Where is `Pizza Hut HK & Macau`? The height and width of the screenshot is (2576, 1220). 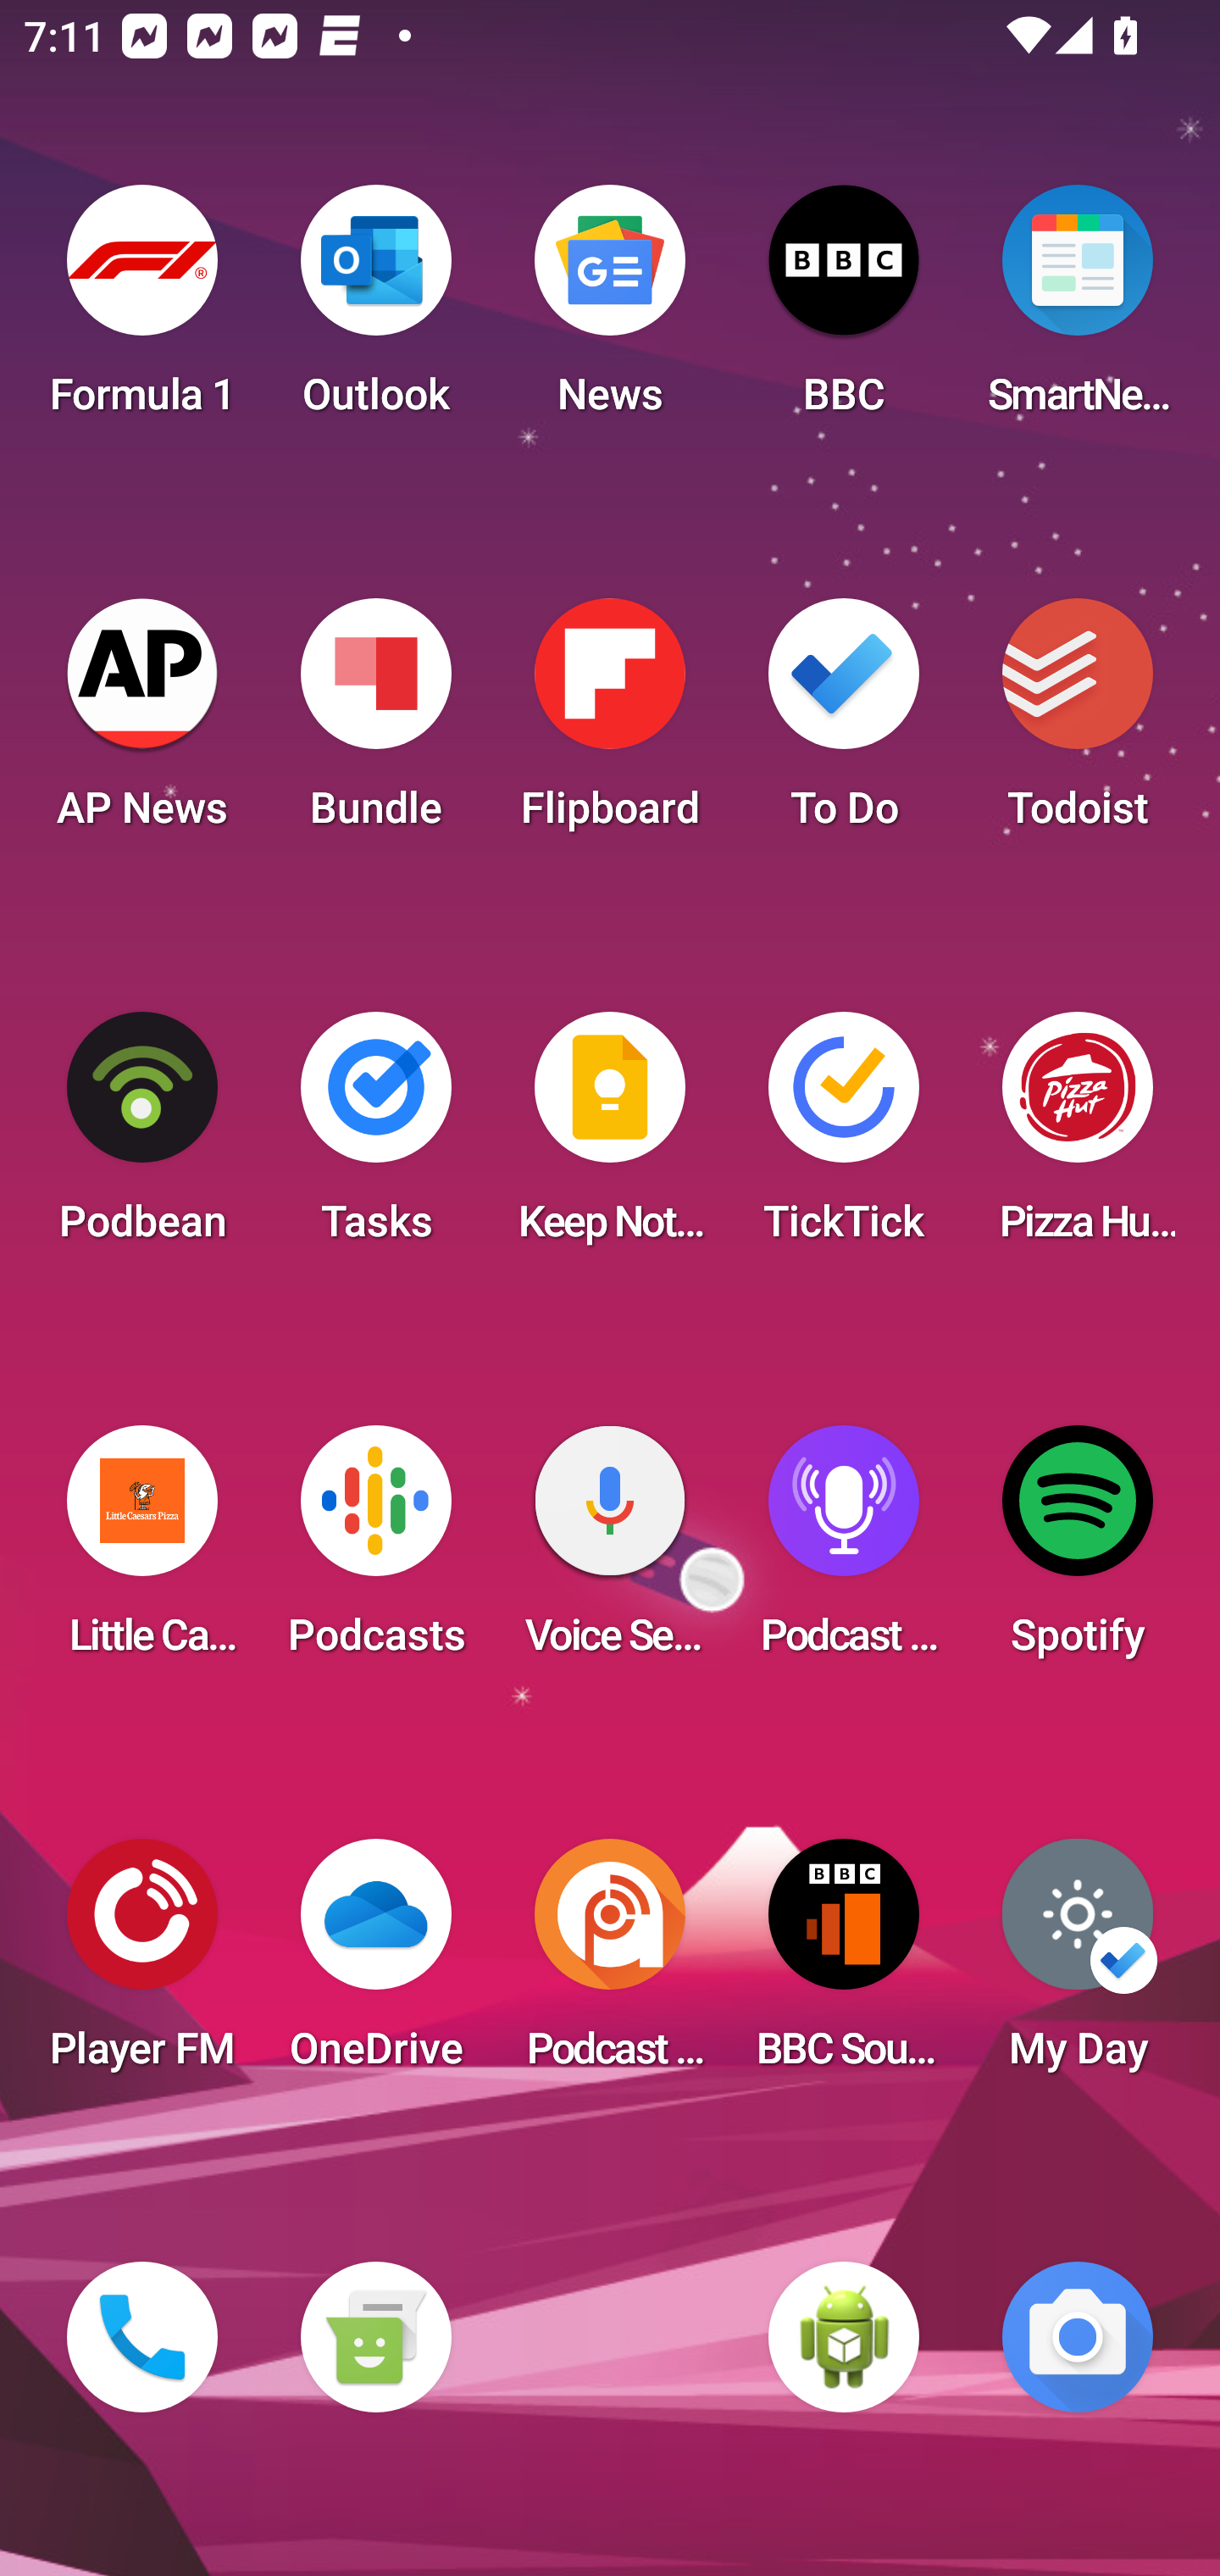 Pizza Hut HK & Macau is located at coordinates (1078, 1137).